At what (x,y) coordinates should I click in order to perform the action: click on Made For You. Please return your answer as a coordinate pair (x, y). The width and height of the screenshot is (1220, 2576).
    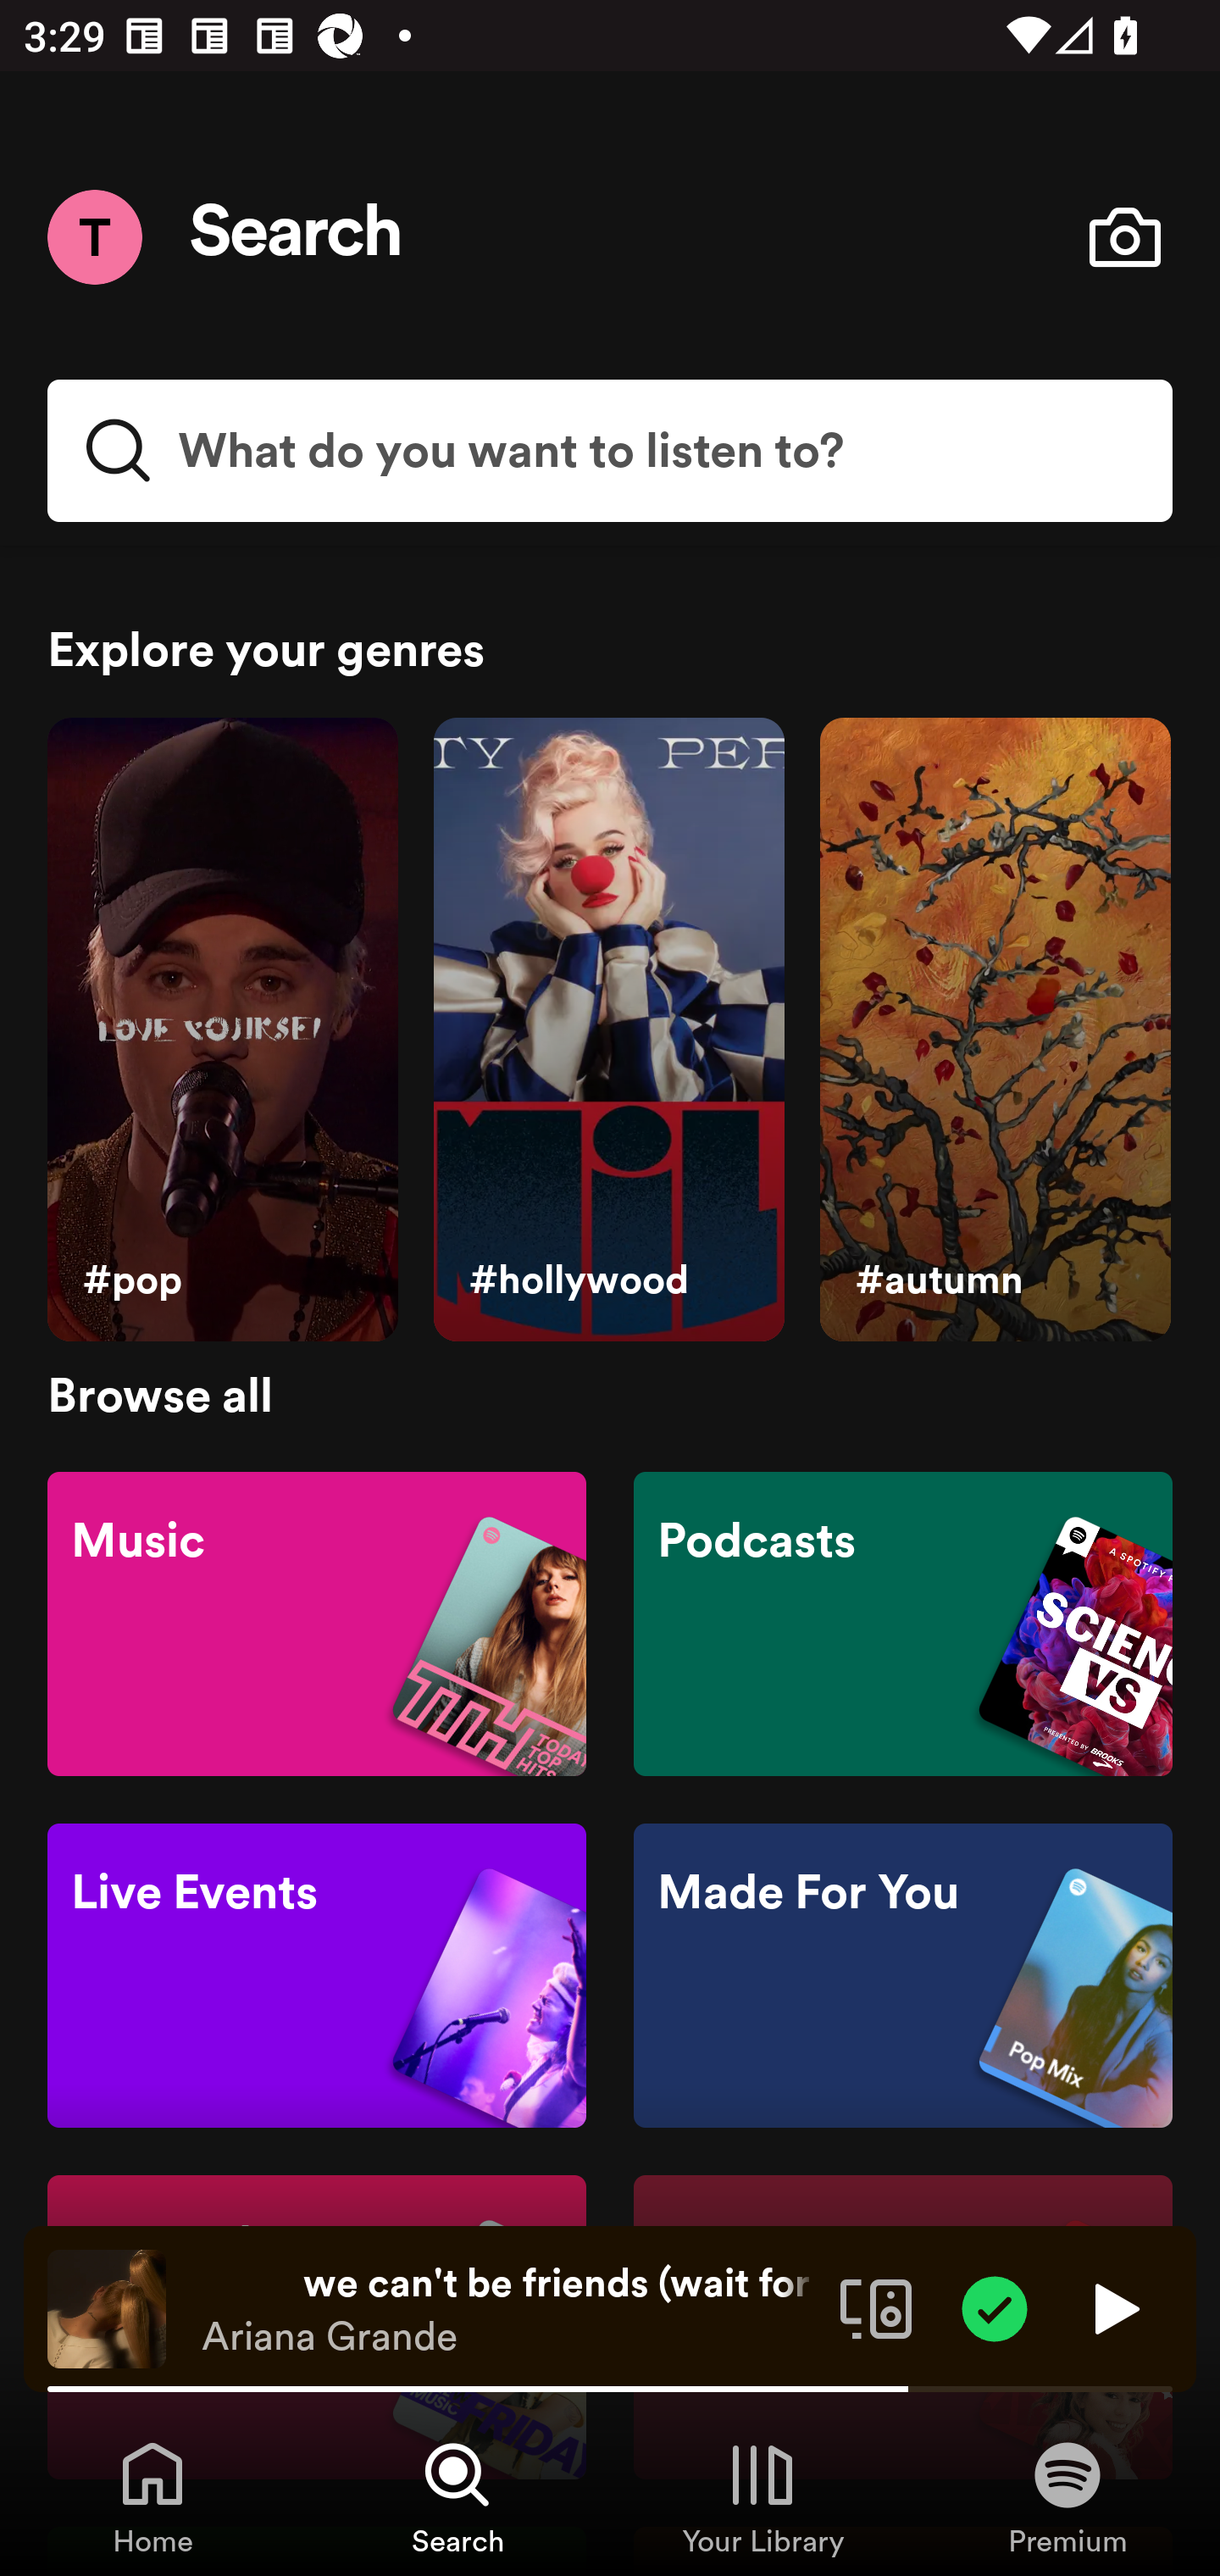
    Looking at the image, I should click on (902, 1976).